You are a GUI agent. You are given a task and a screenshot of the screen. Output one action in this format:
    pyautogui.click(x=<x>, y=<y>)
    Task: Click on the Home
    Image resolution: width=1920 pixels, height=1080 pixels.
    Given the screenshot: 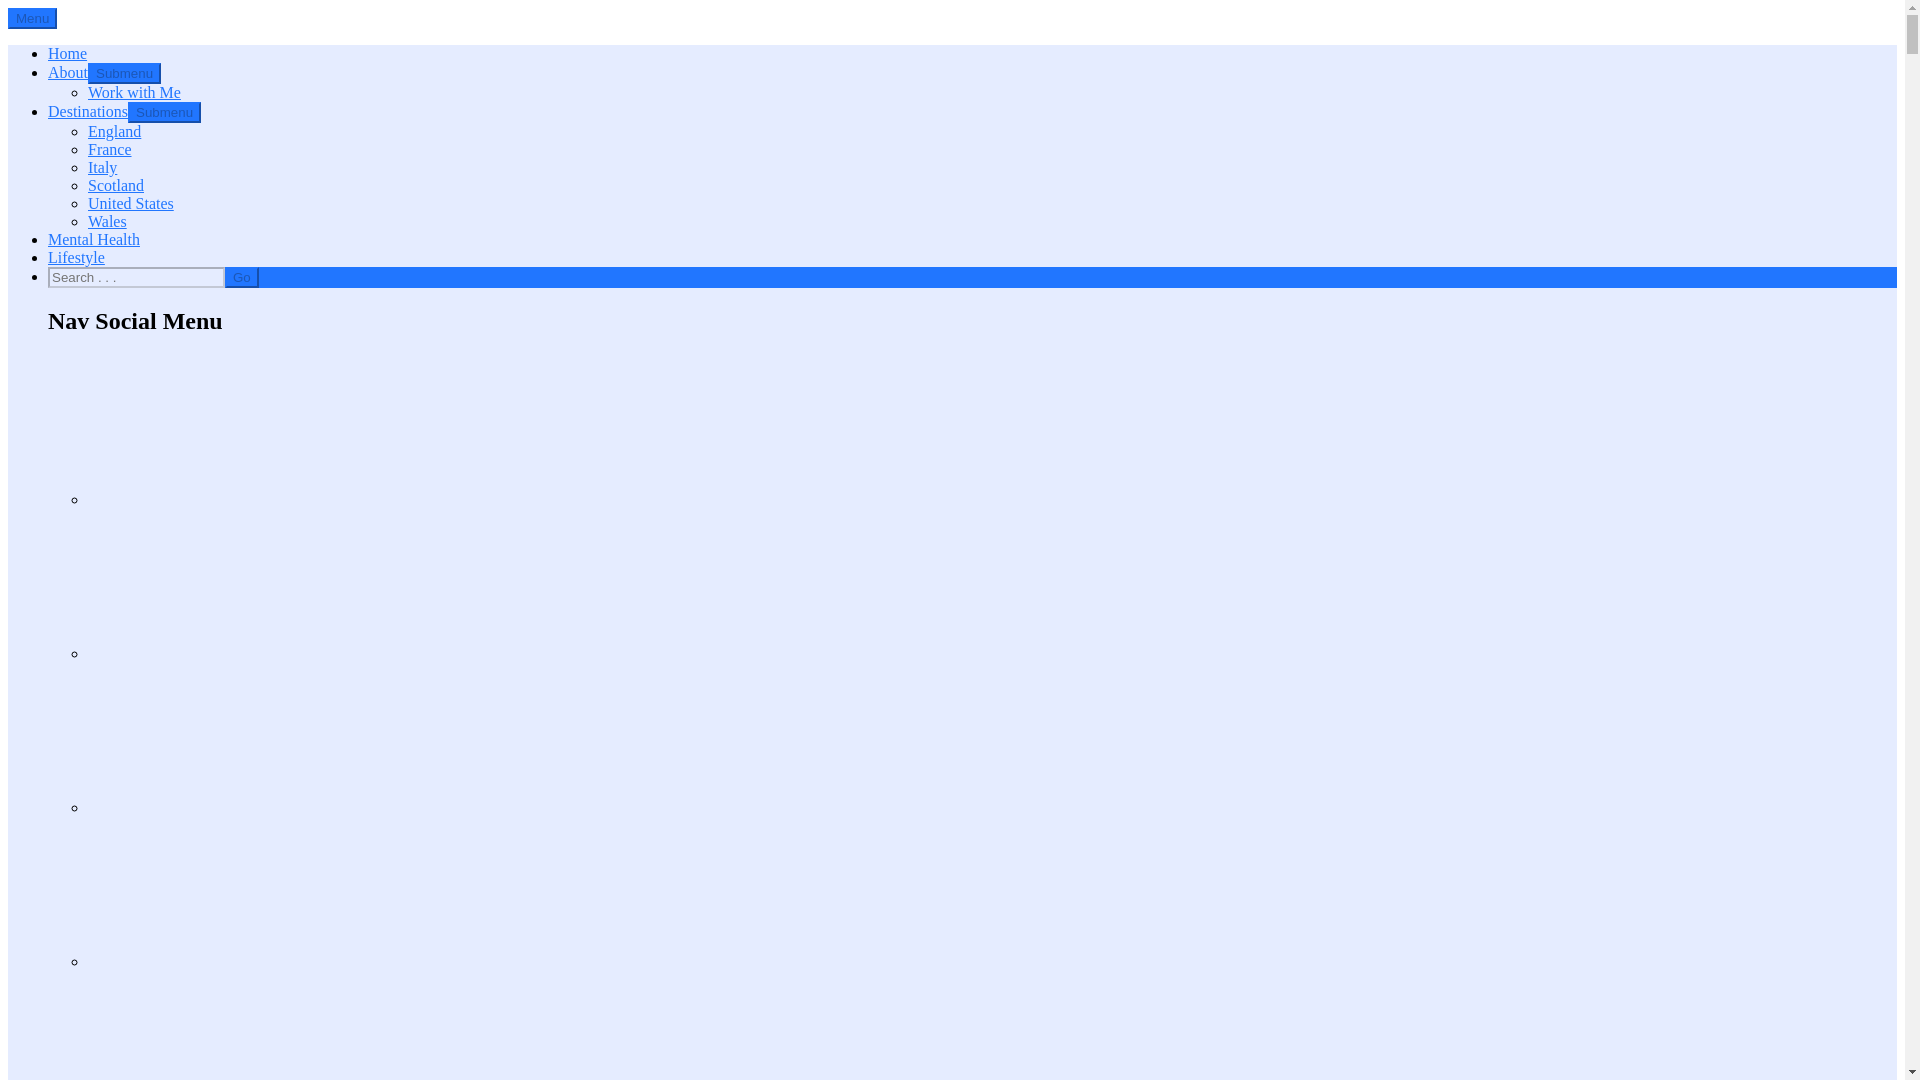 What is the action you would take?
    pyautogui.click(x=67, y=53)
    